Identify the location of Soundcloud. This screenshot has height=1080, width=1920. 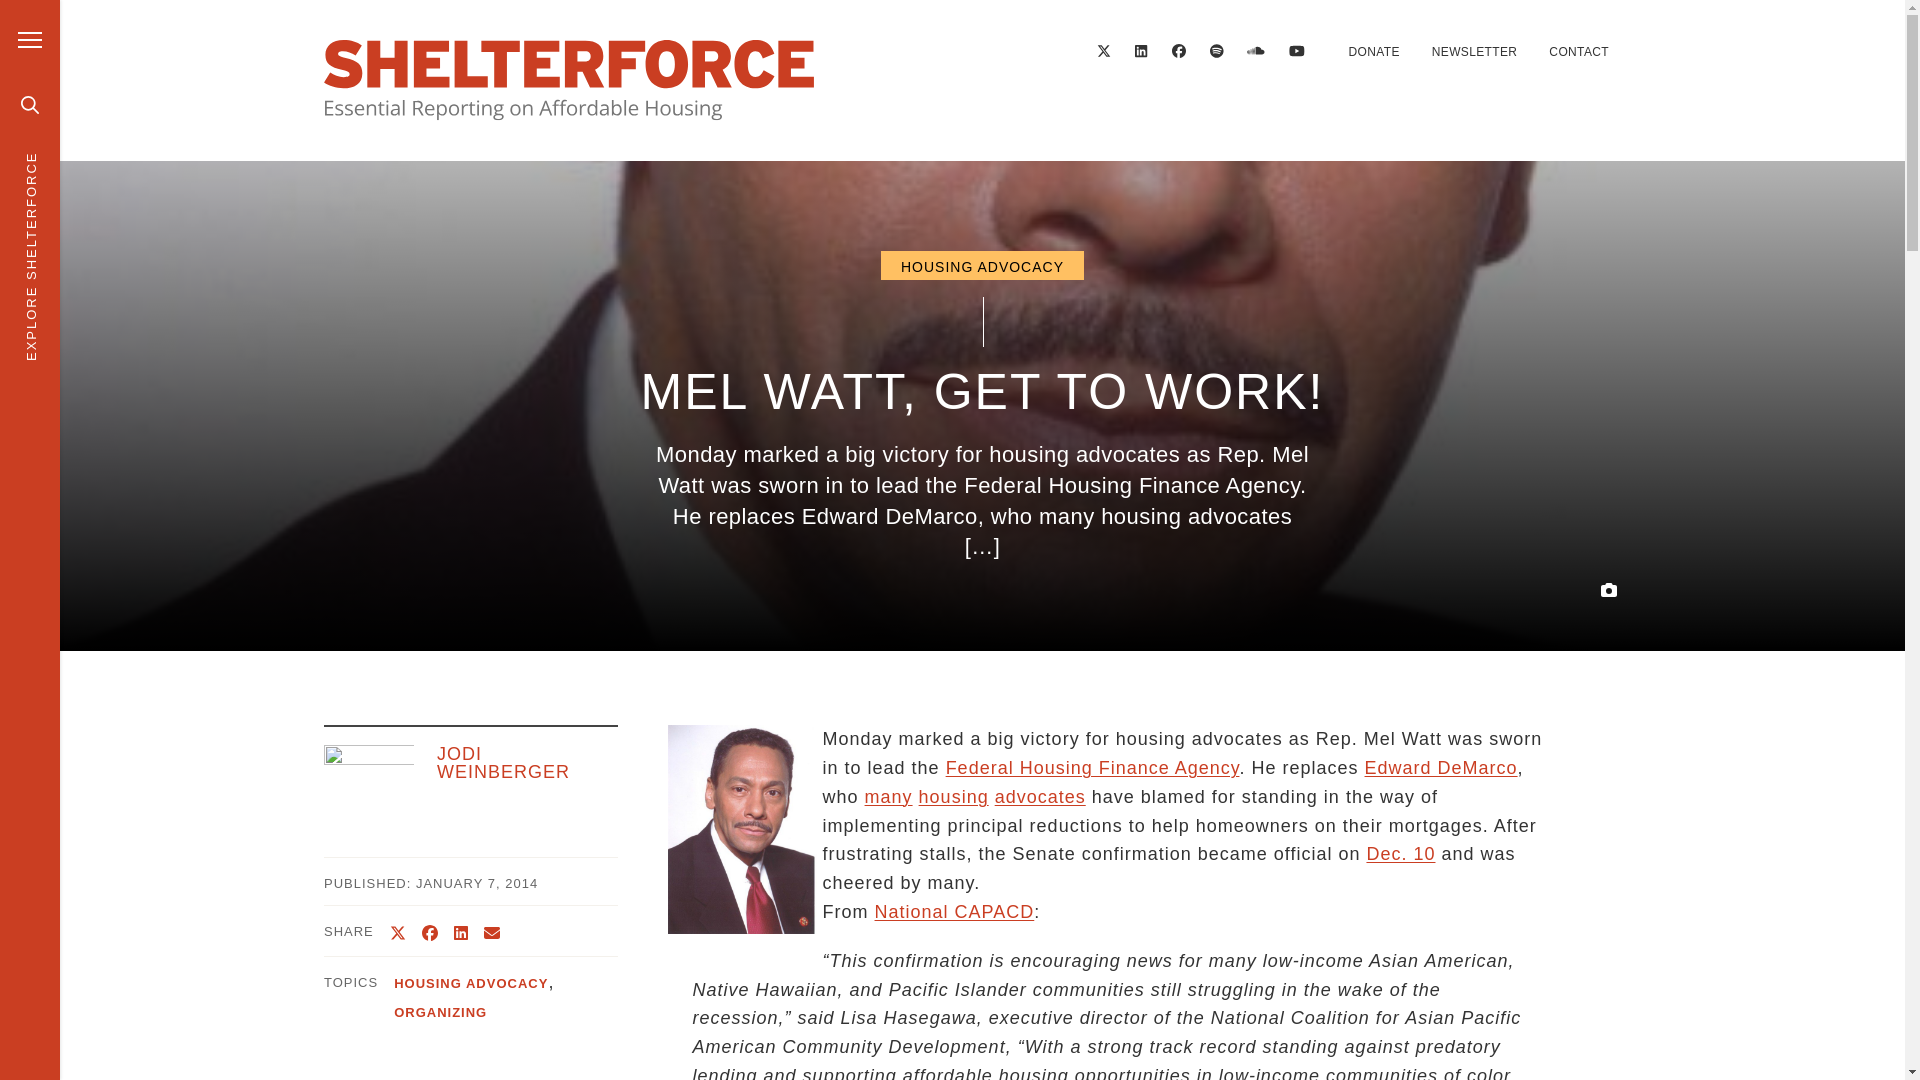
(1255, 51).